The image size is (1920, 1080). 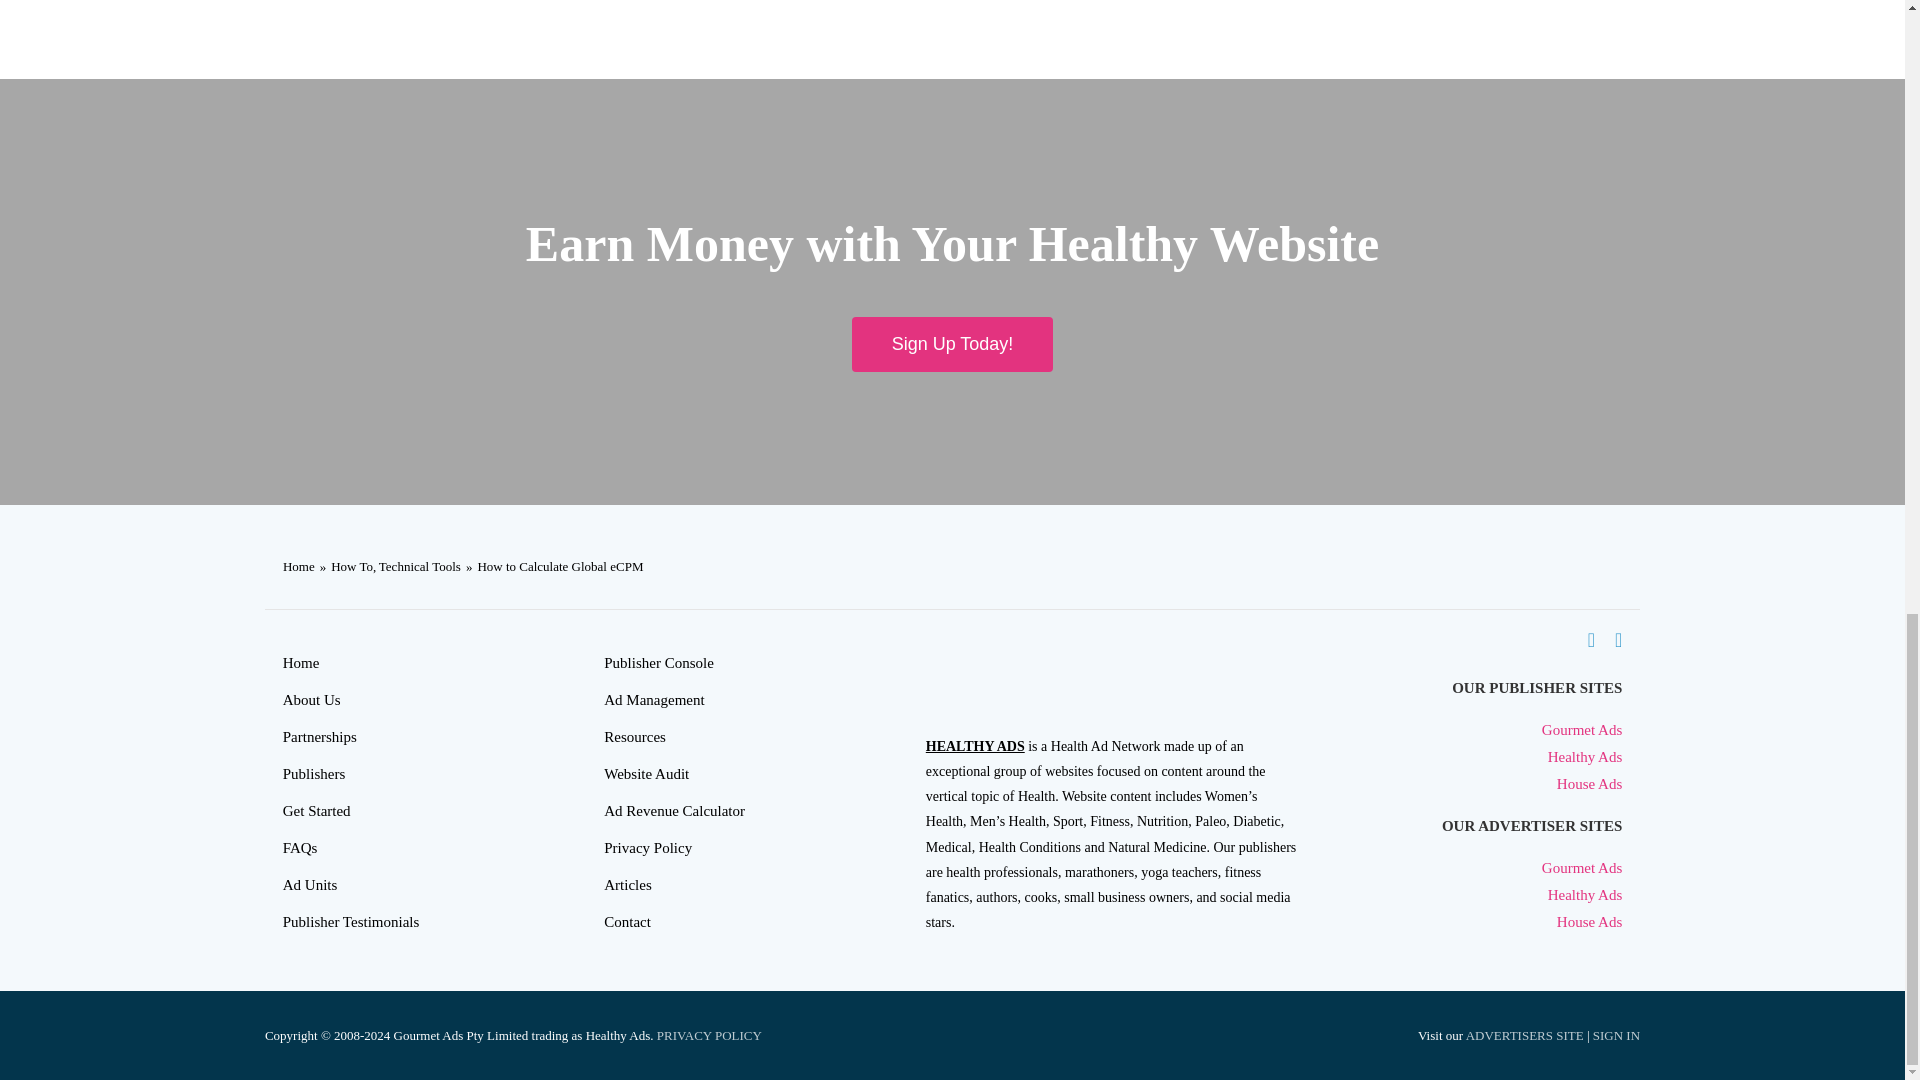 What do you see at coordinates (398, 700) in the screenshot?
I see `About Us` at bounding box center [398, 700].